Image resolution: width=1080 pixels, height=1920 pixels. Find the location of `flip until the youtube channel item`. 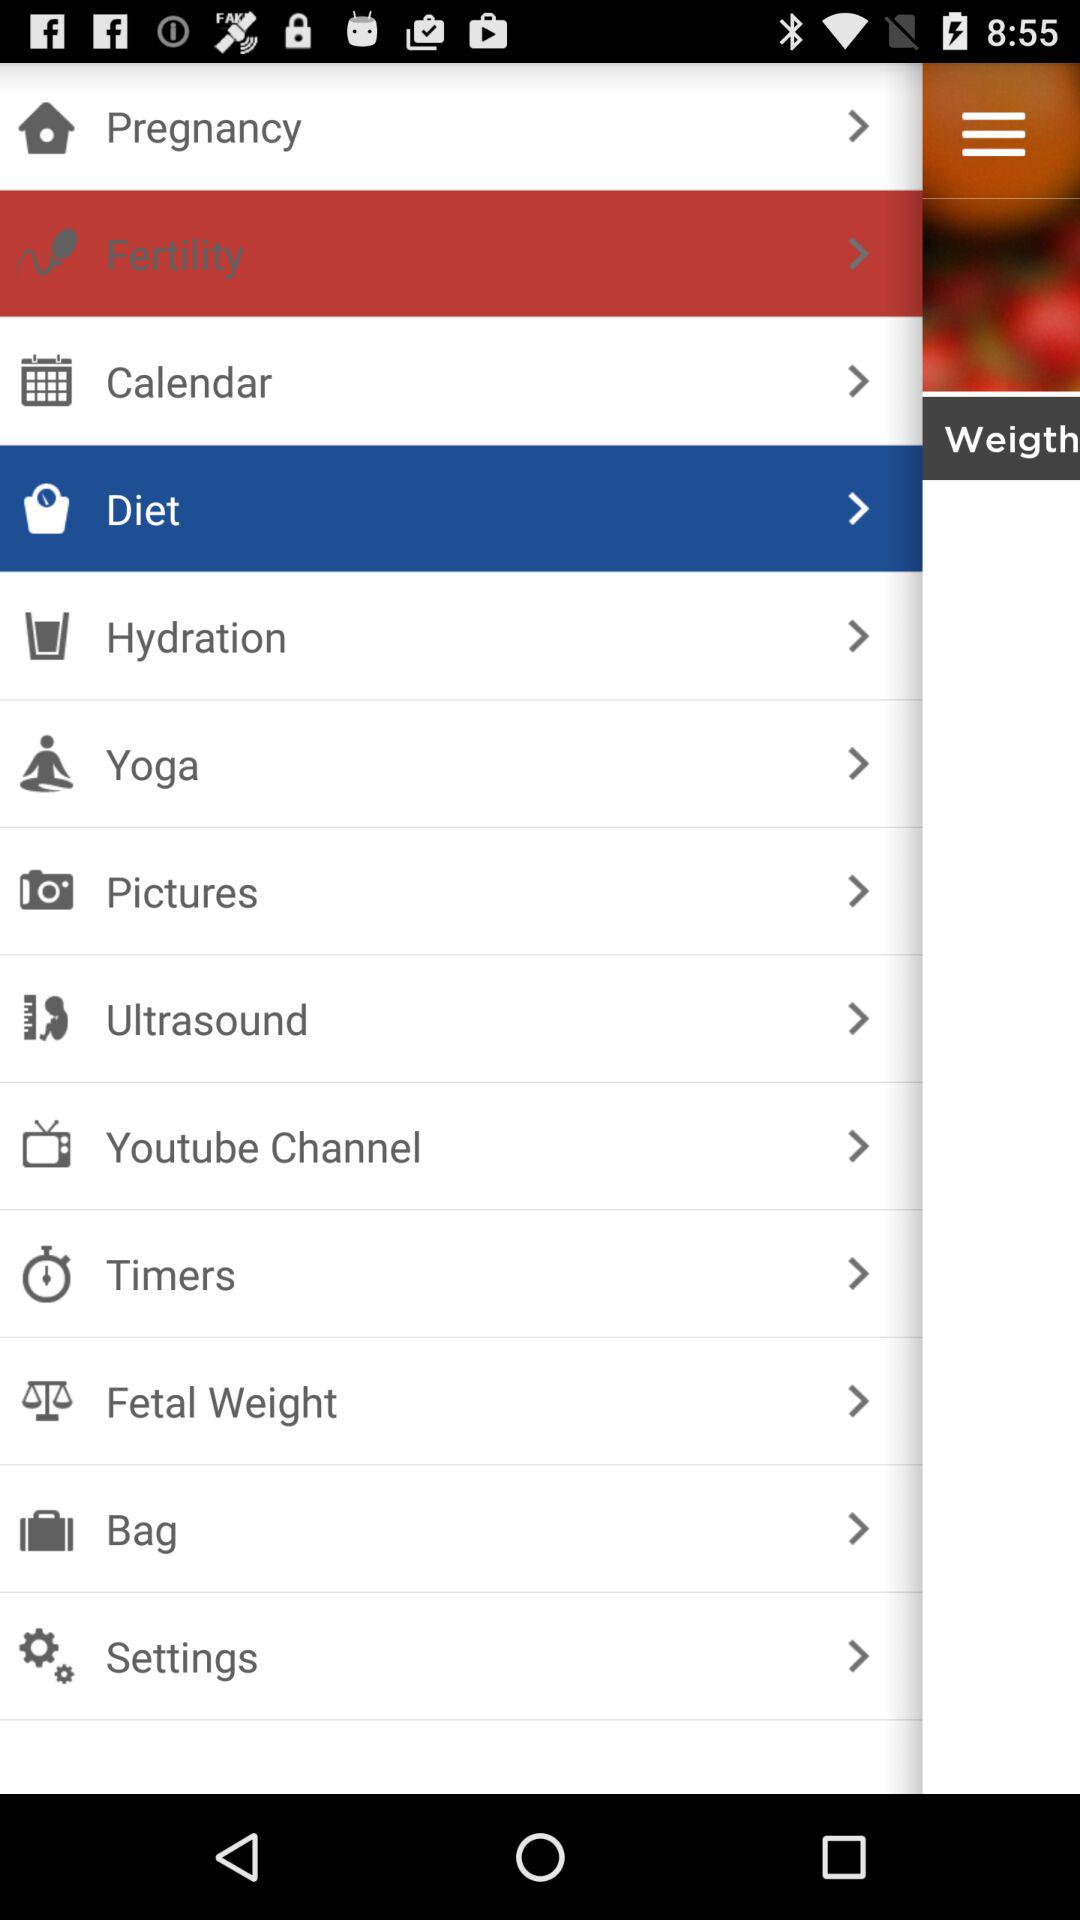

flip until the youtube channel item is located at coordinates (456, 1146).